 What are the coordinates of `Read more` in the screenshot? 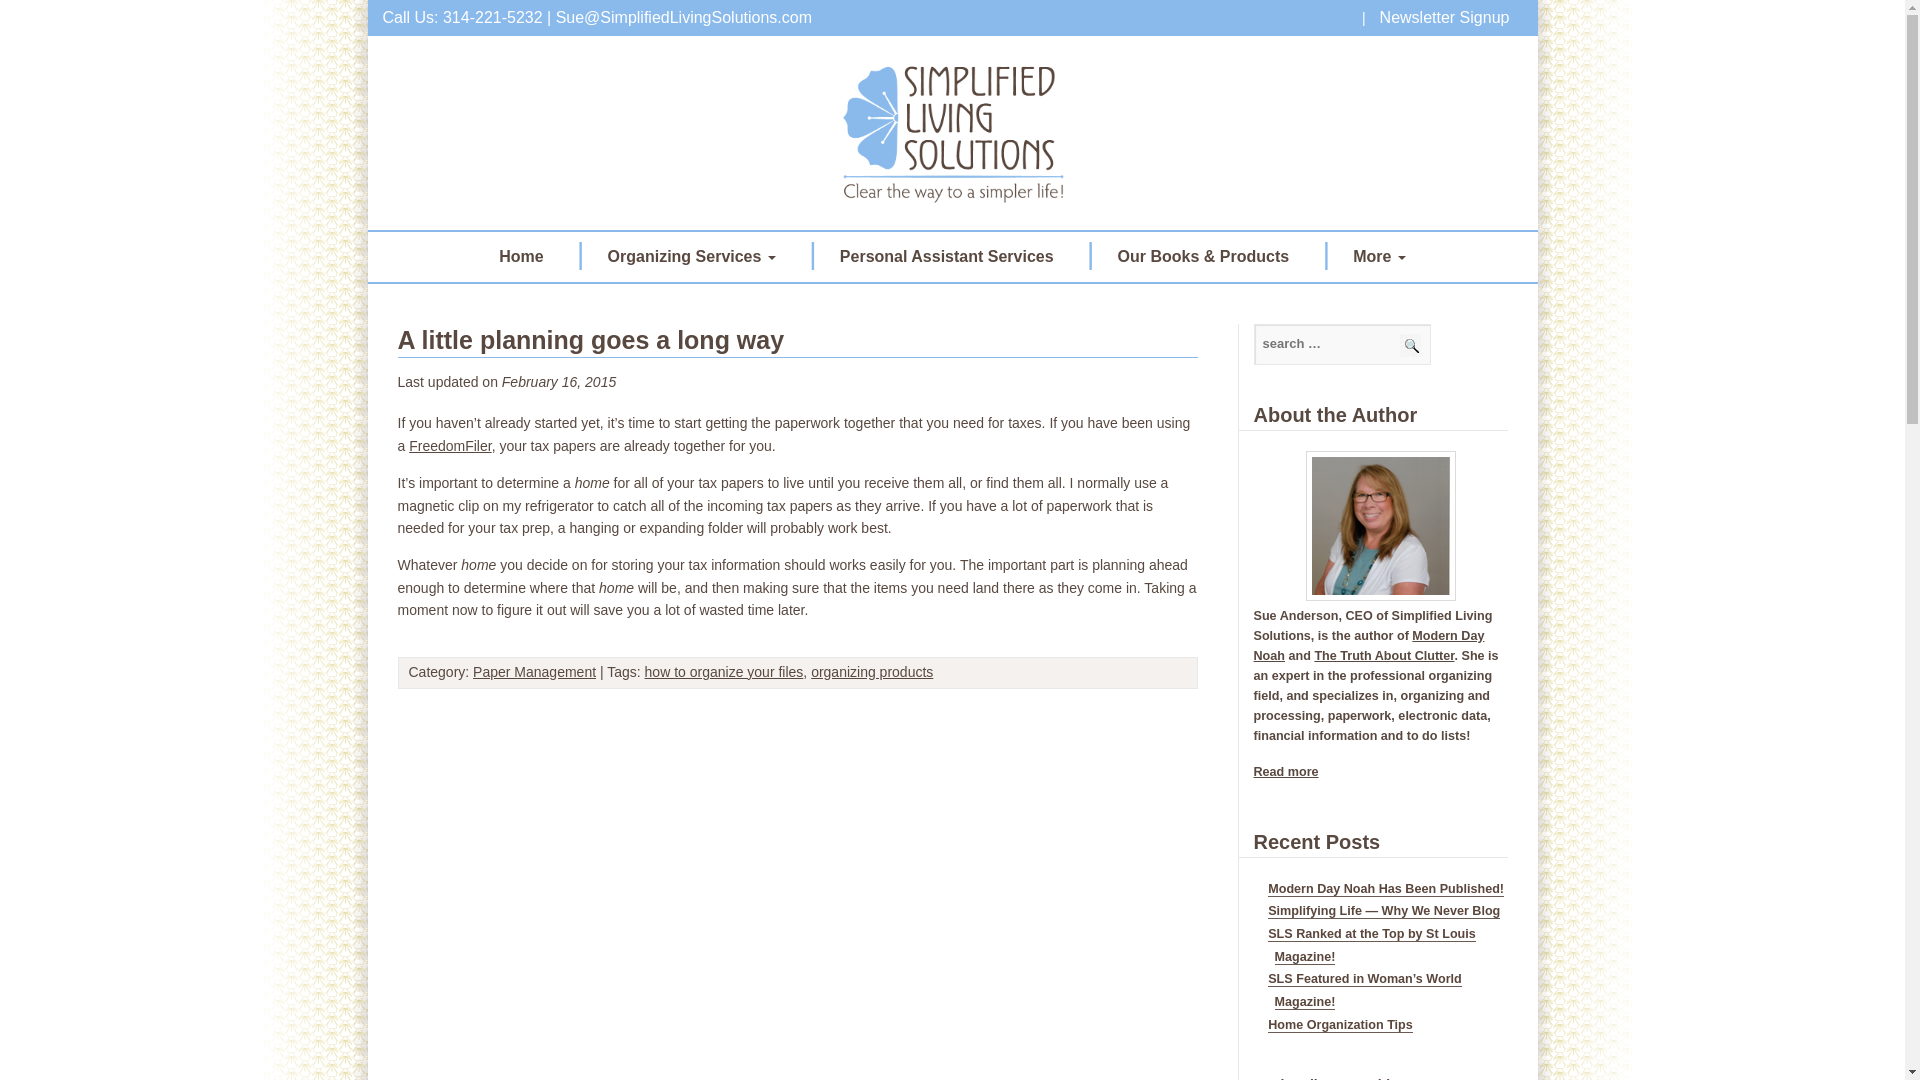 It's located at (1286, 771).